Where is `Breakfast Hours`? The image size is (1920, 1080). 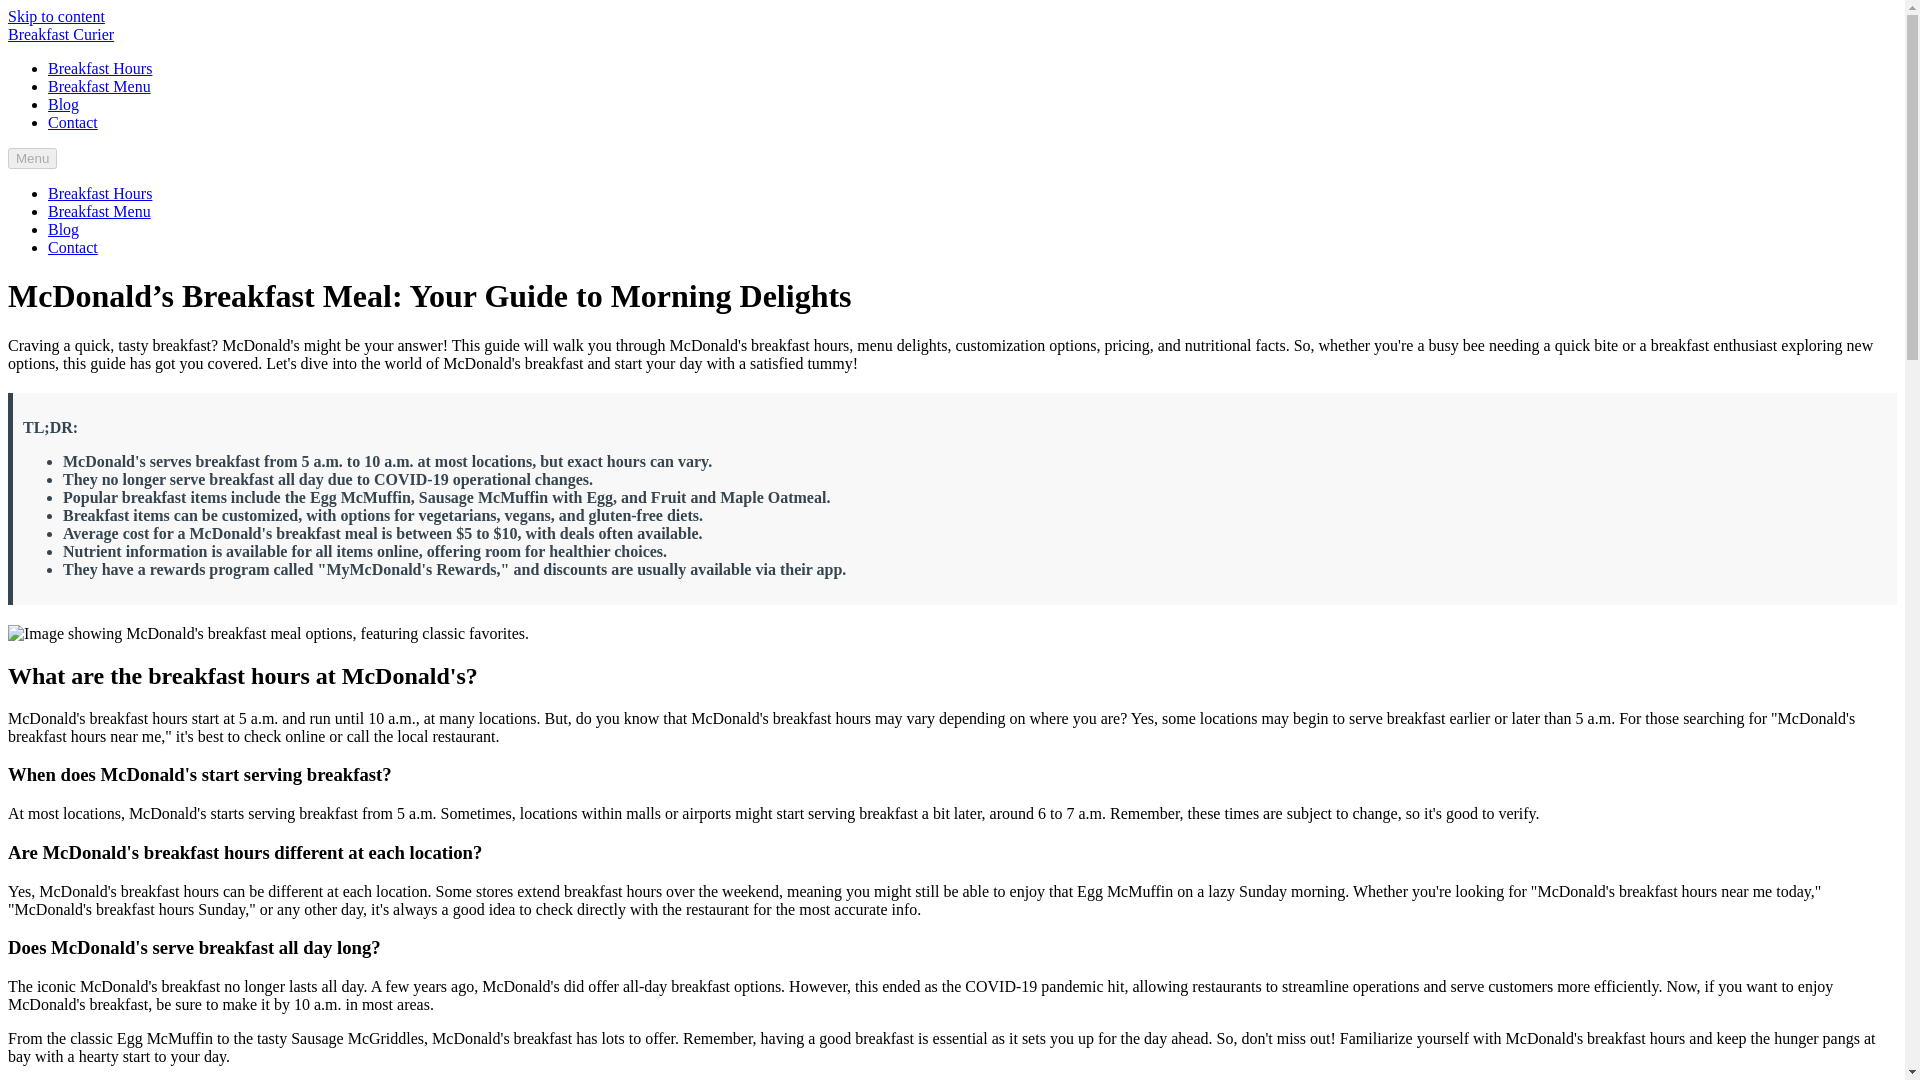
Breakfast Hours is located at coordinates (100, 68).